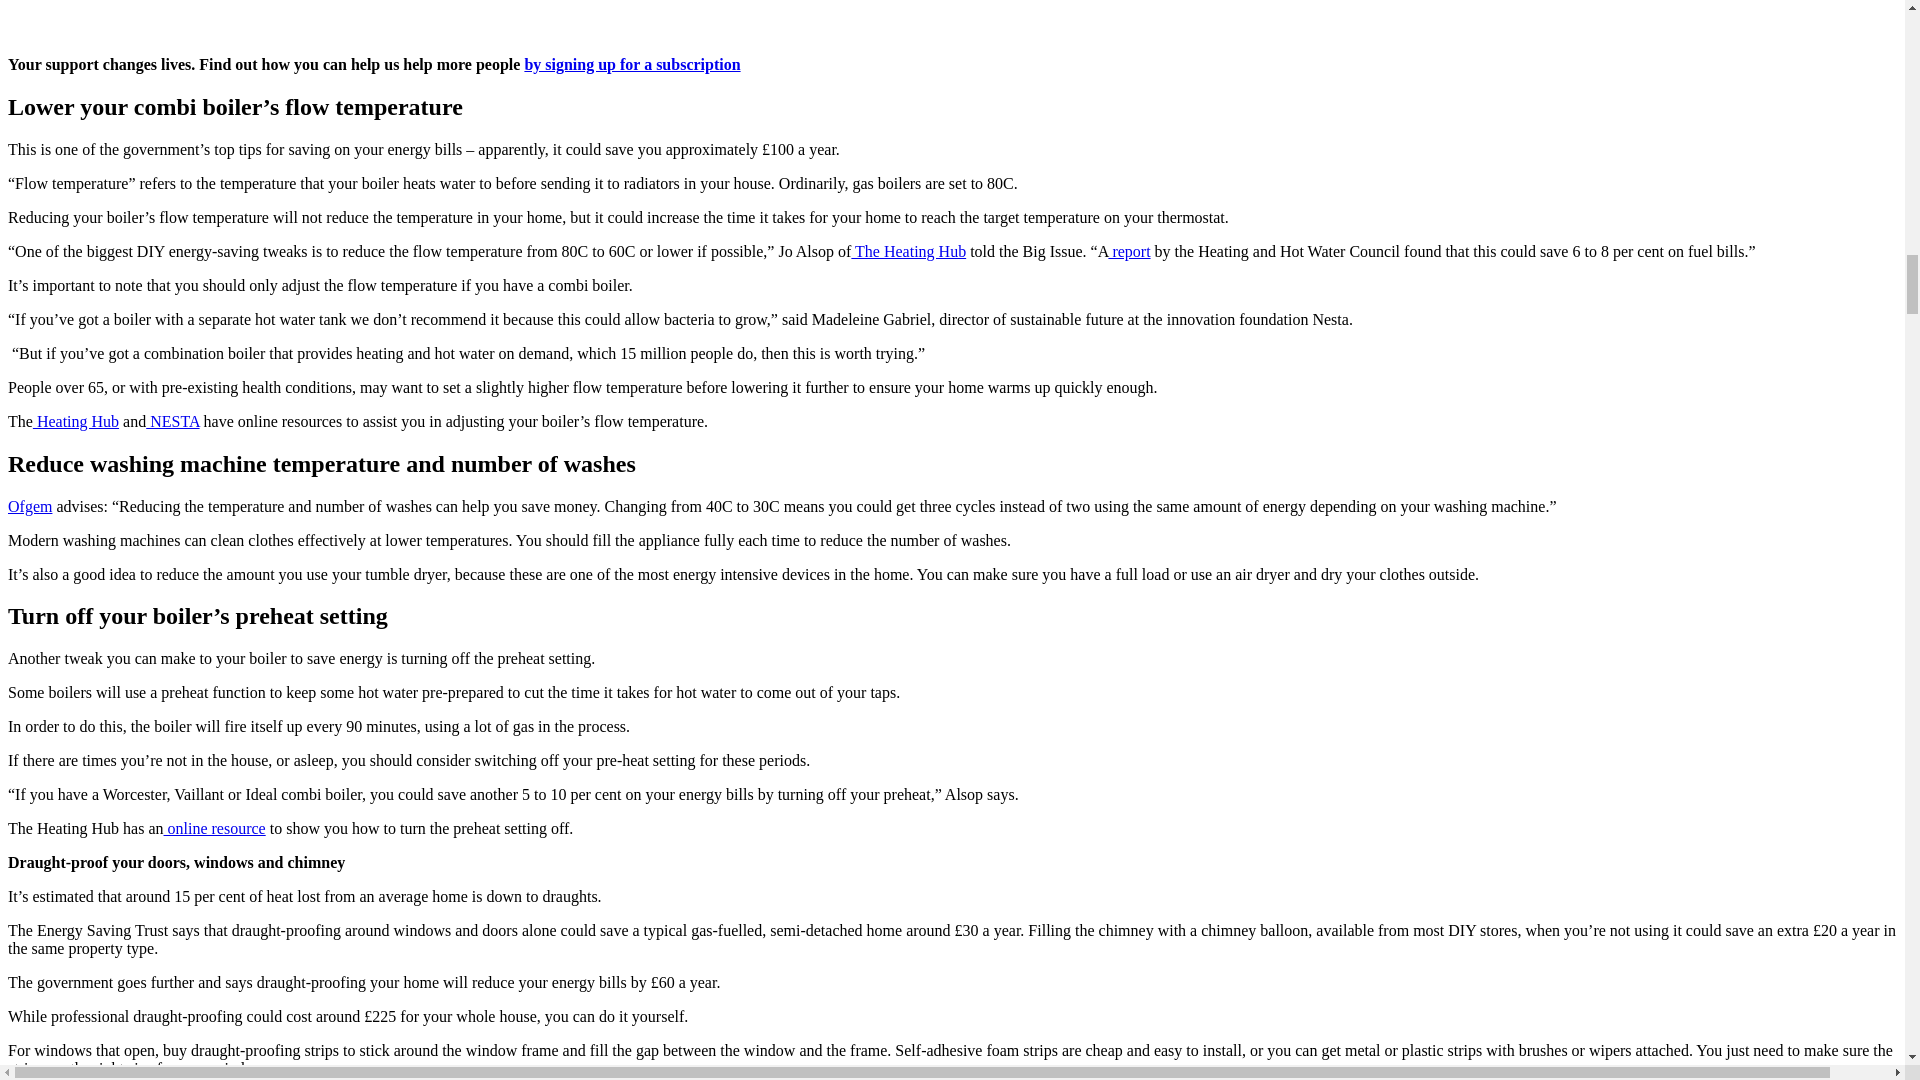  I want to click on report, so click(1128, 252).